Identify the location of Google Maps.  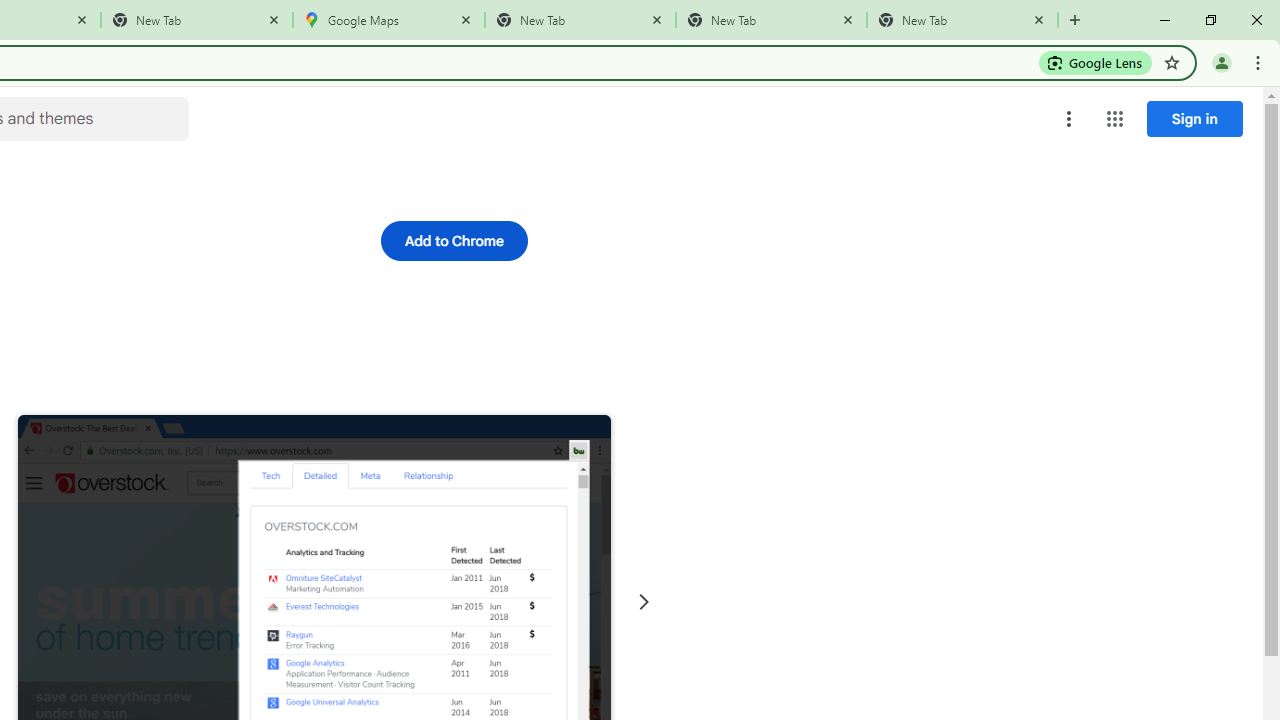
(389, 20).